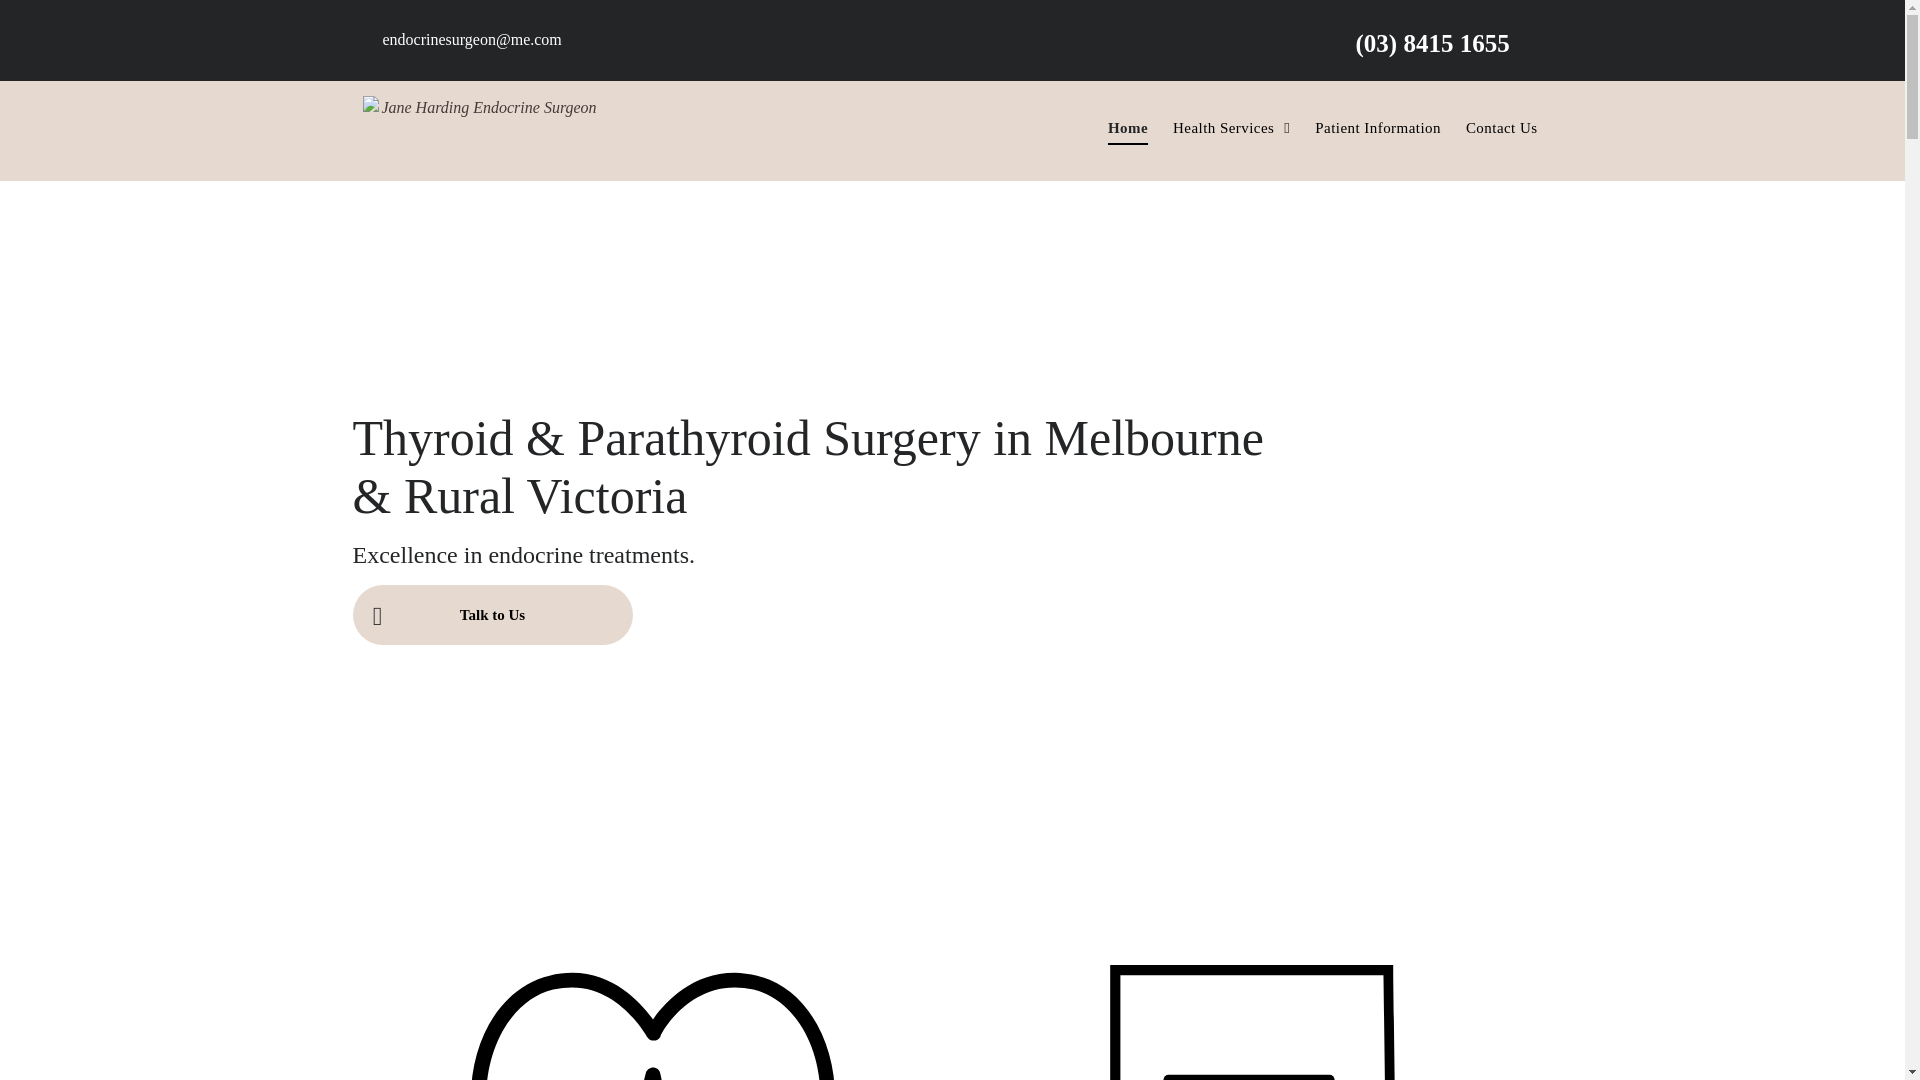 This screenshot has height=1080, width=1920. What do you see at coordinates (1116, 128) in the screenshot?
I see `Home` at bounding box center [1116, 128].